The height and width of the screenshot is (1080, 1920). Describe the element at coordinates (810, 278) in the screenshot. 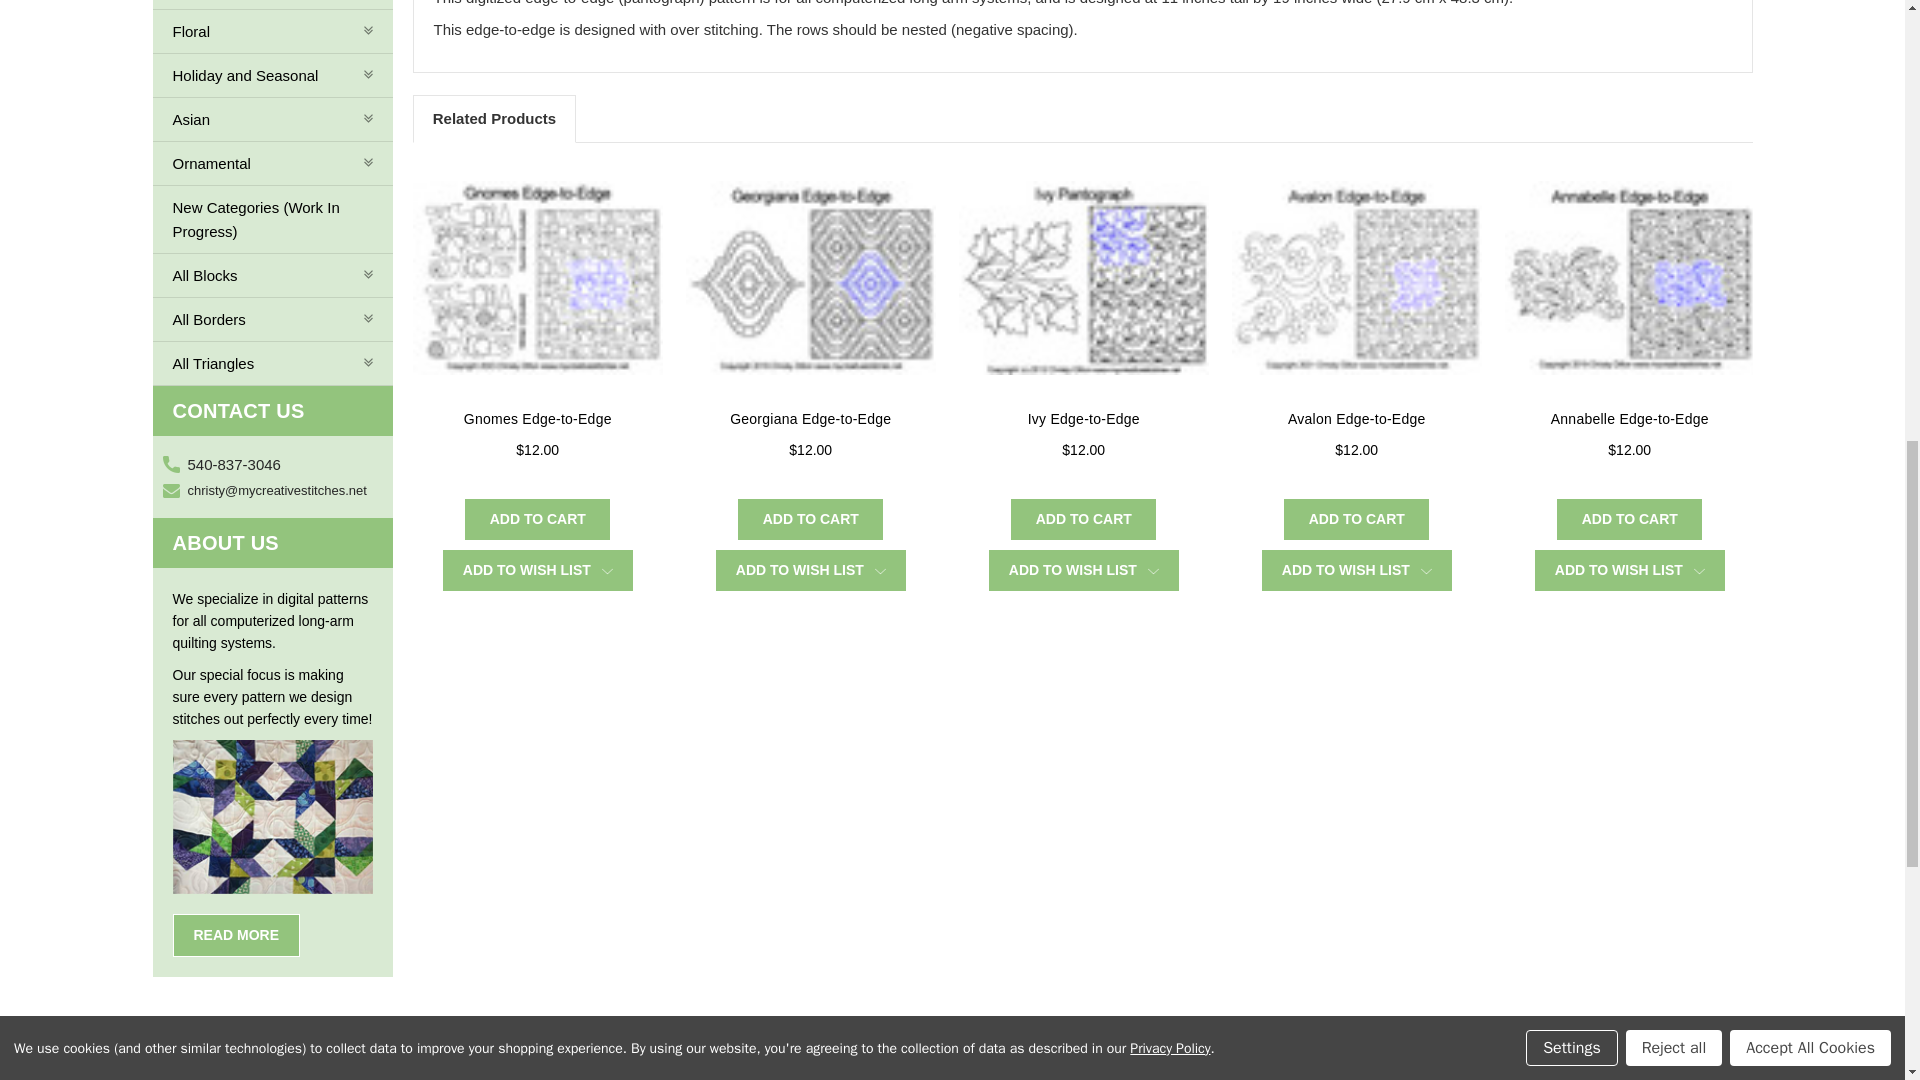

I see `Georgiana edge to edge quilting designs` at that location.